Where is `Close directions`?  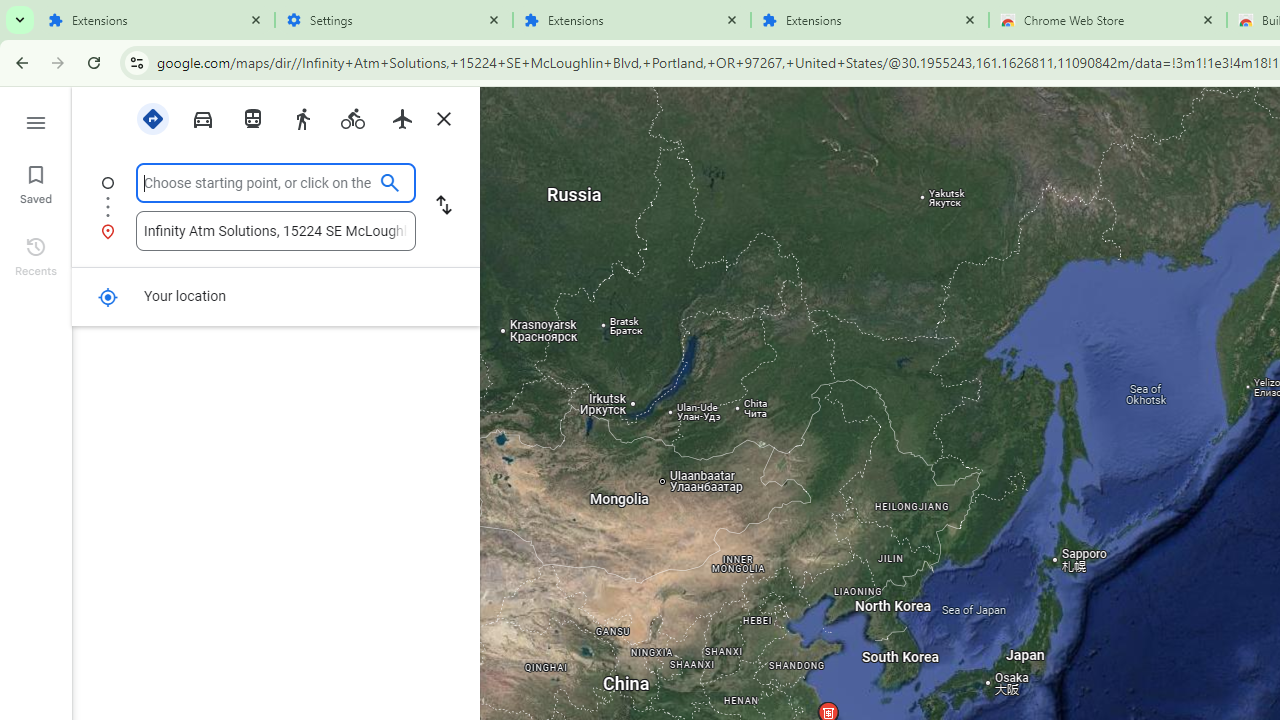
Close directions is located at coordinates (443, 119).